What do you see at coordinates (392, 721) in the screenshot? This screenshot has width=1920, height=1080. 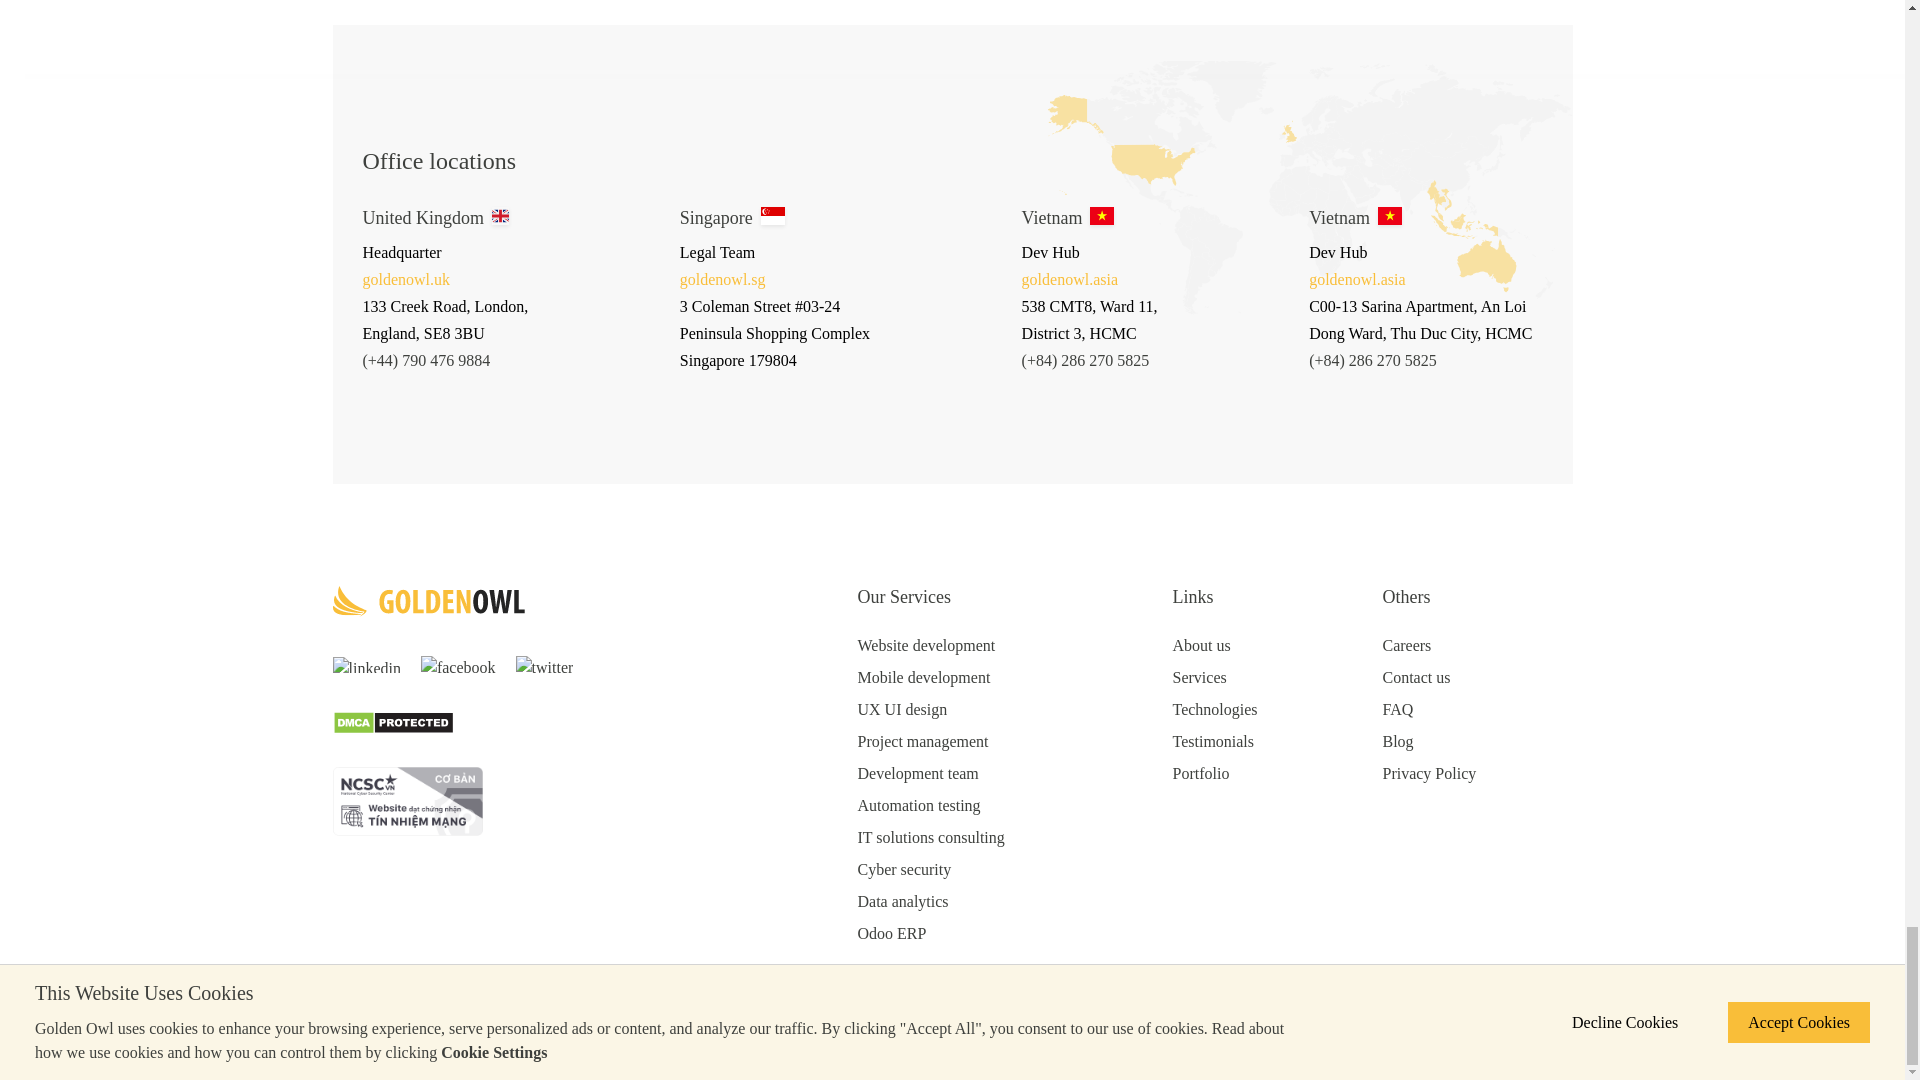 I see `DMCA.com Protection Status` at bounding box center [392, 721].